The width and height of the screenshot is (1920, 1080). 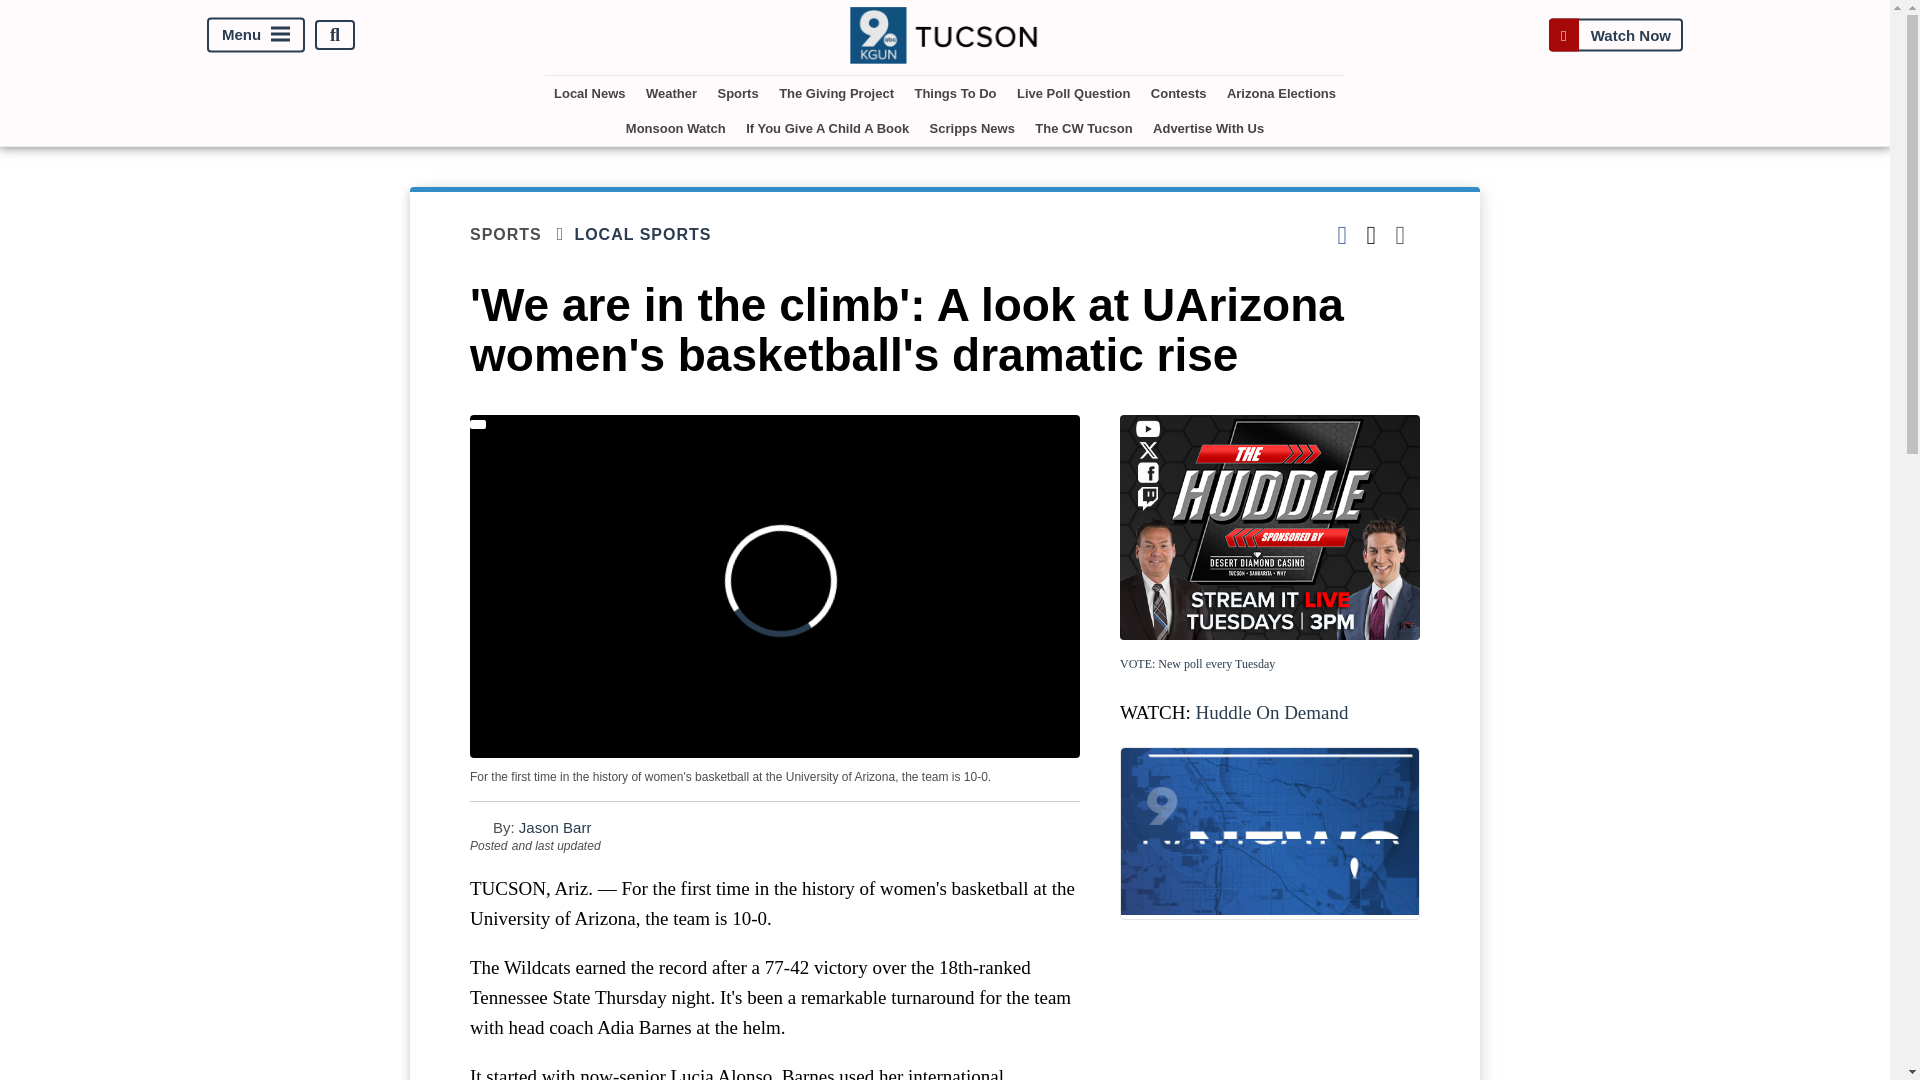 I want to click on Menu, so click(x=256, y=35).